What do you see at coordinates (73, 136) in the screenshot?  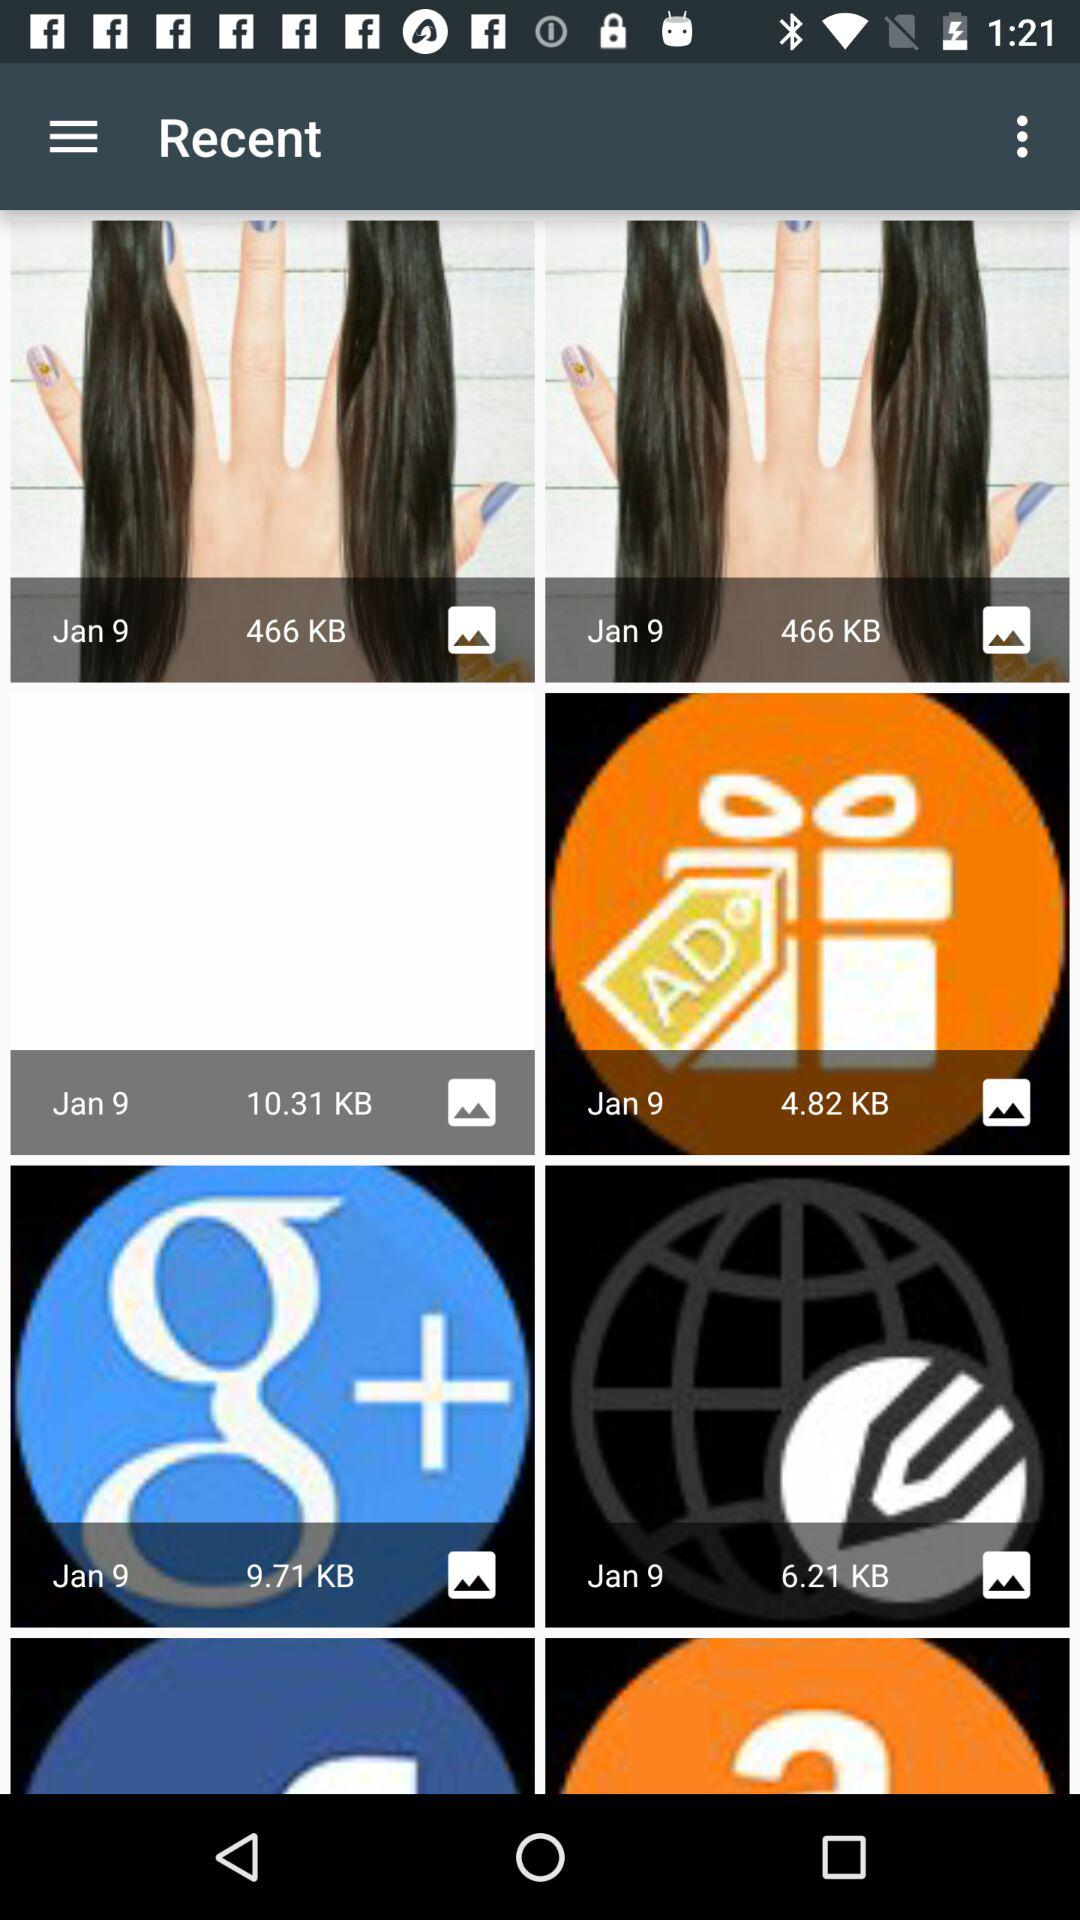 I see `press the icon next to the recent app` at bounding box center [73, 136].